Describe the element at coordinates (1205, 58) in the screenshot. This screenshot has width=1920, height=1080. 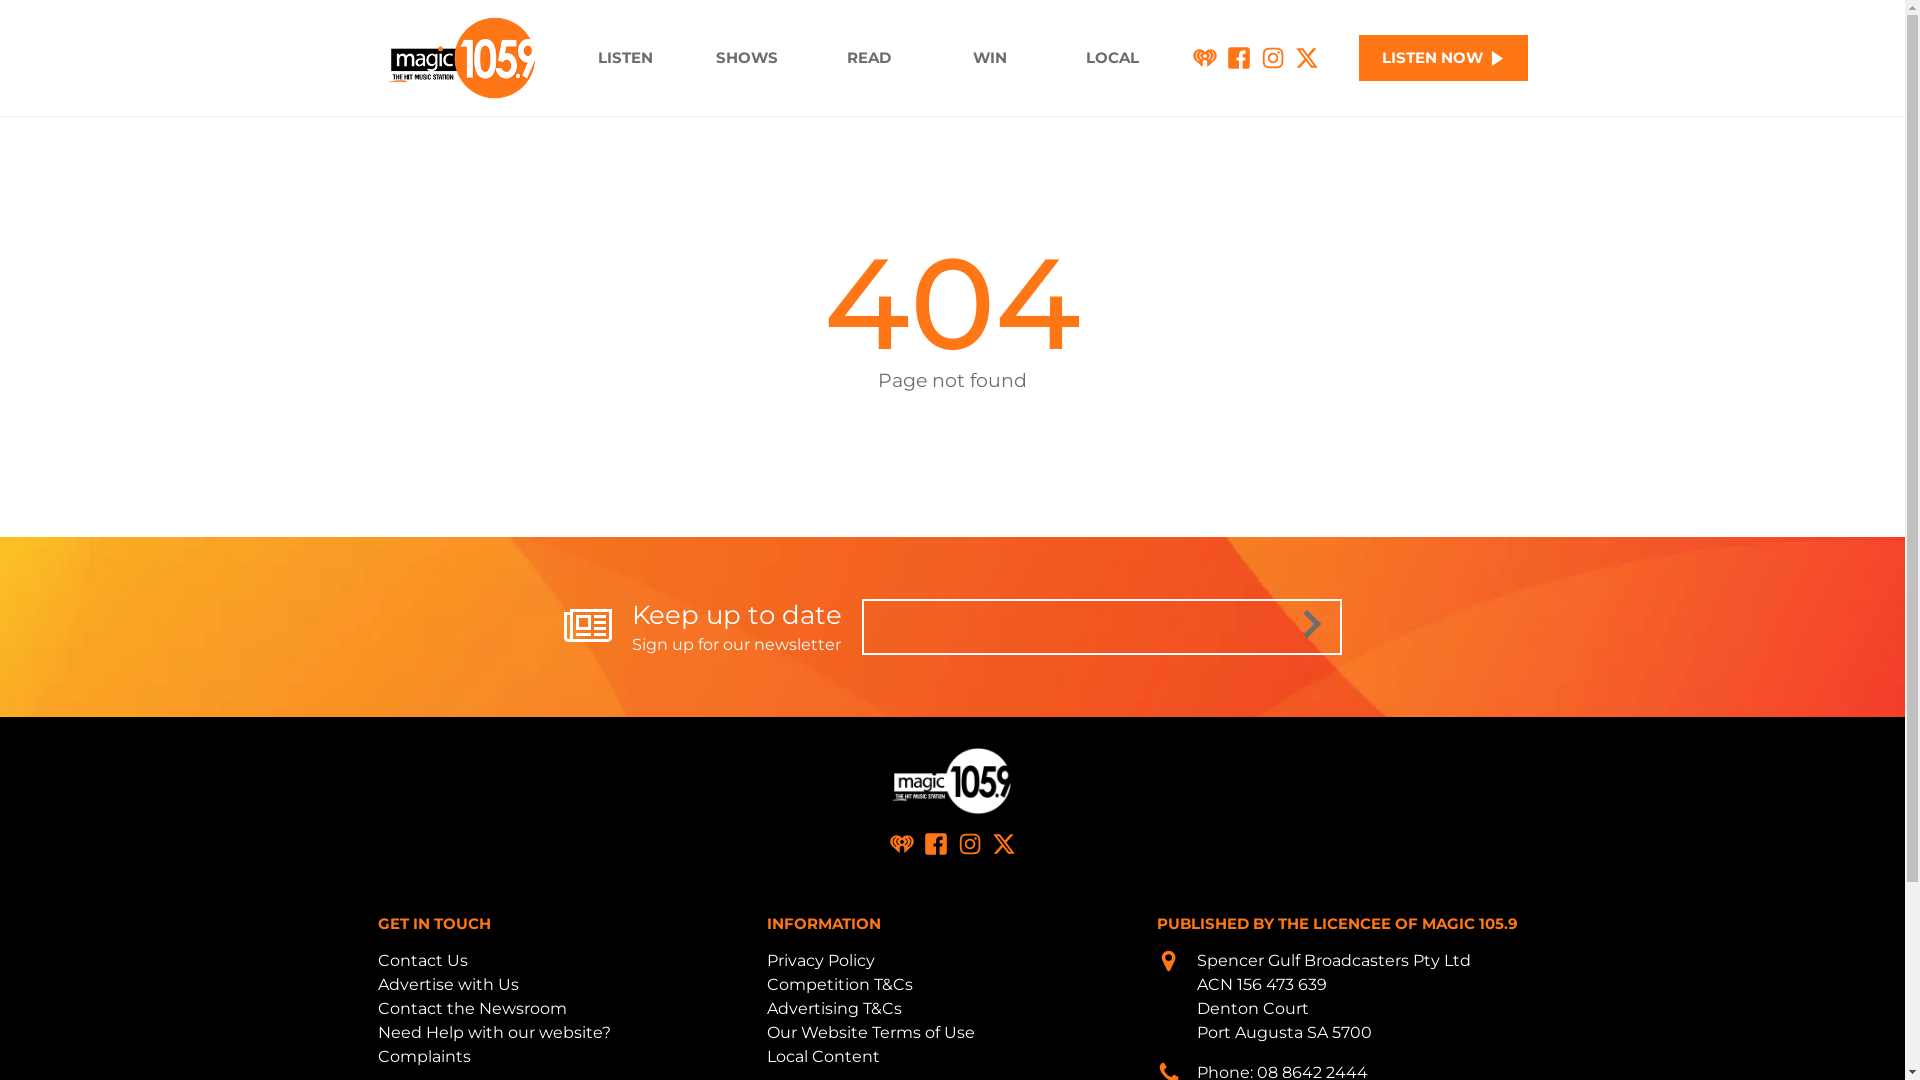
I see `iHeart` at that location.